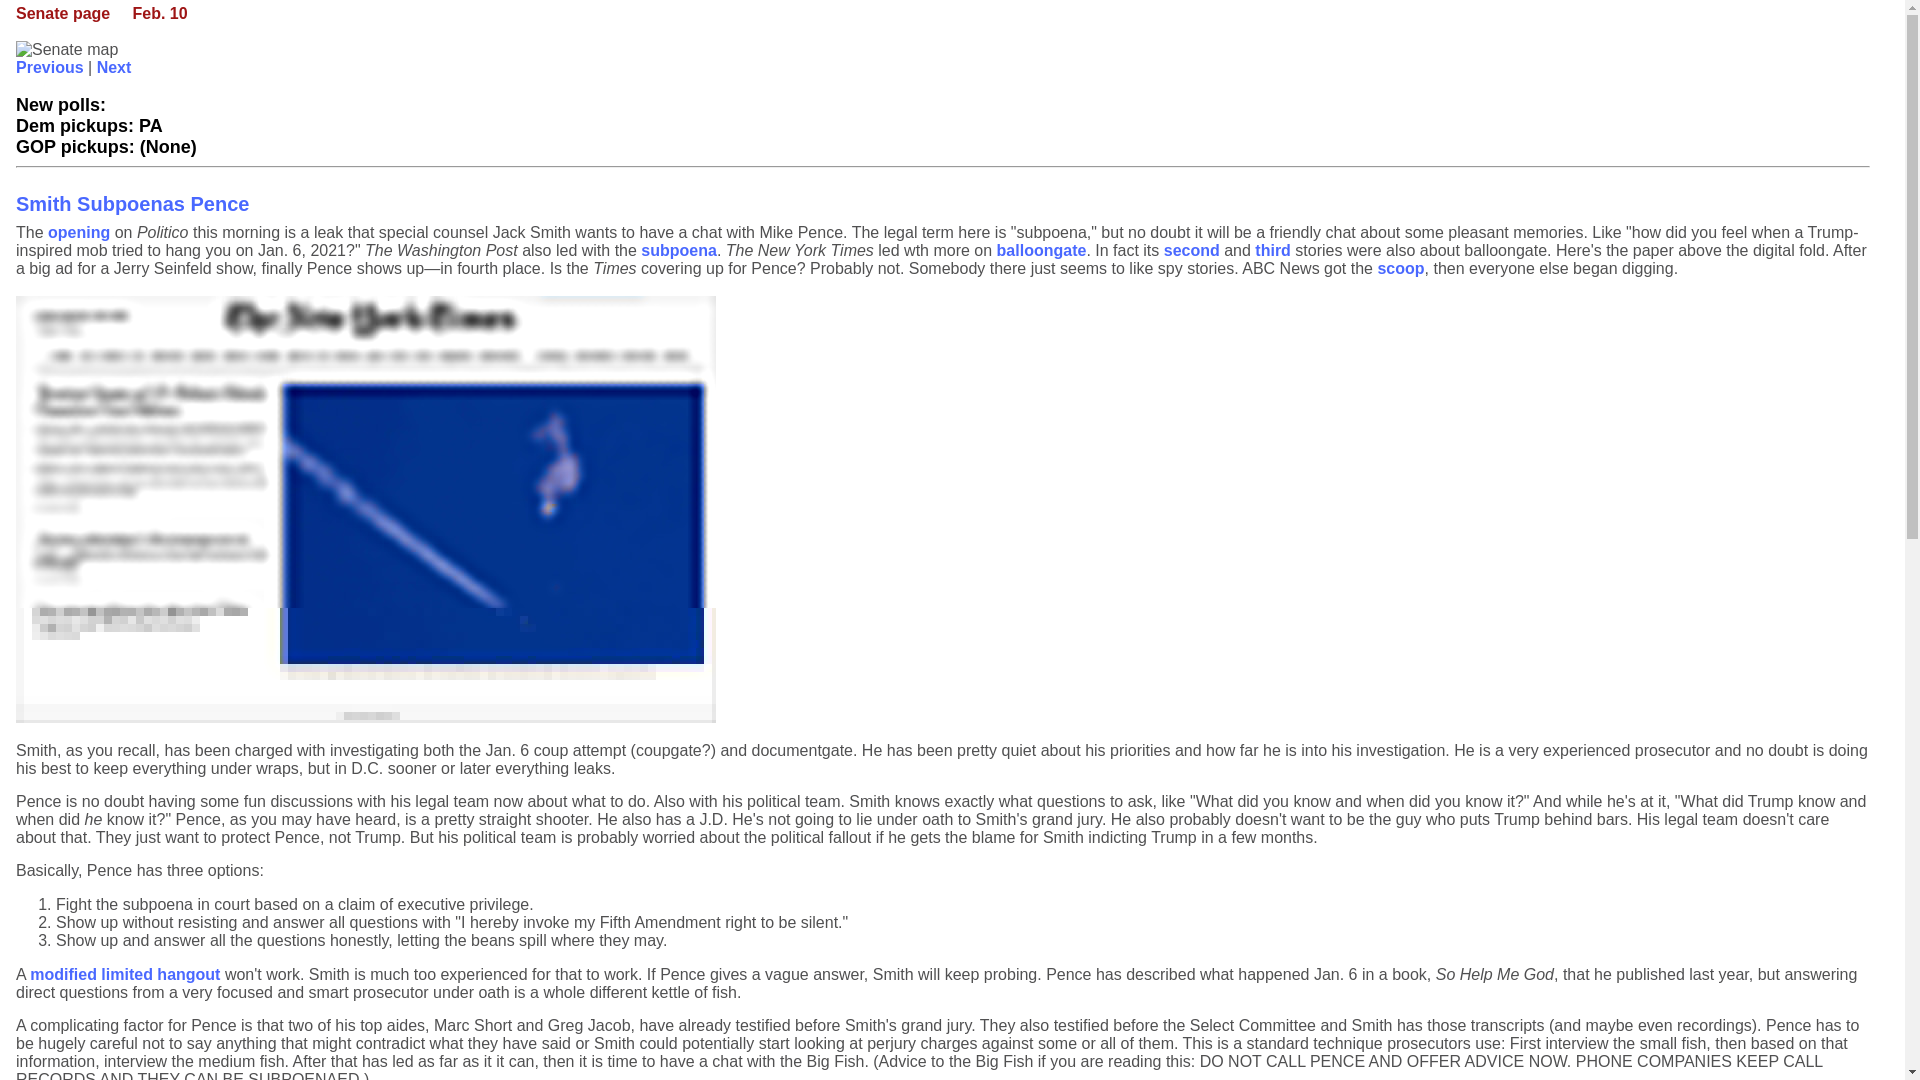  I want to click on Smith Subpoenas Pence, so click(132, 204).